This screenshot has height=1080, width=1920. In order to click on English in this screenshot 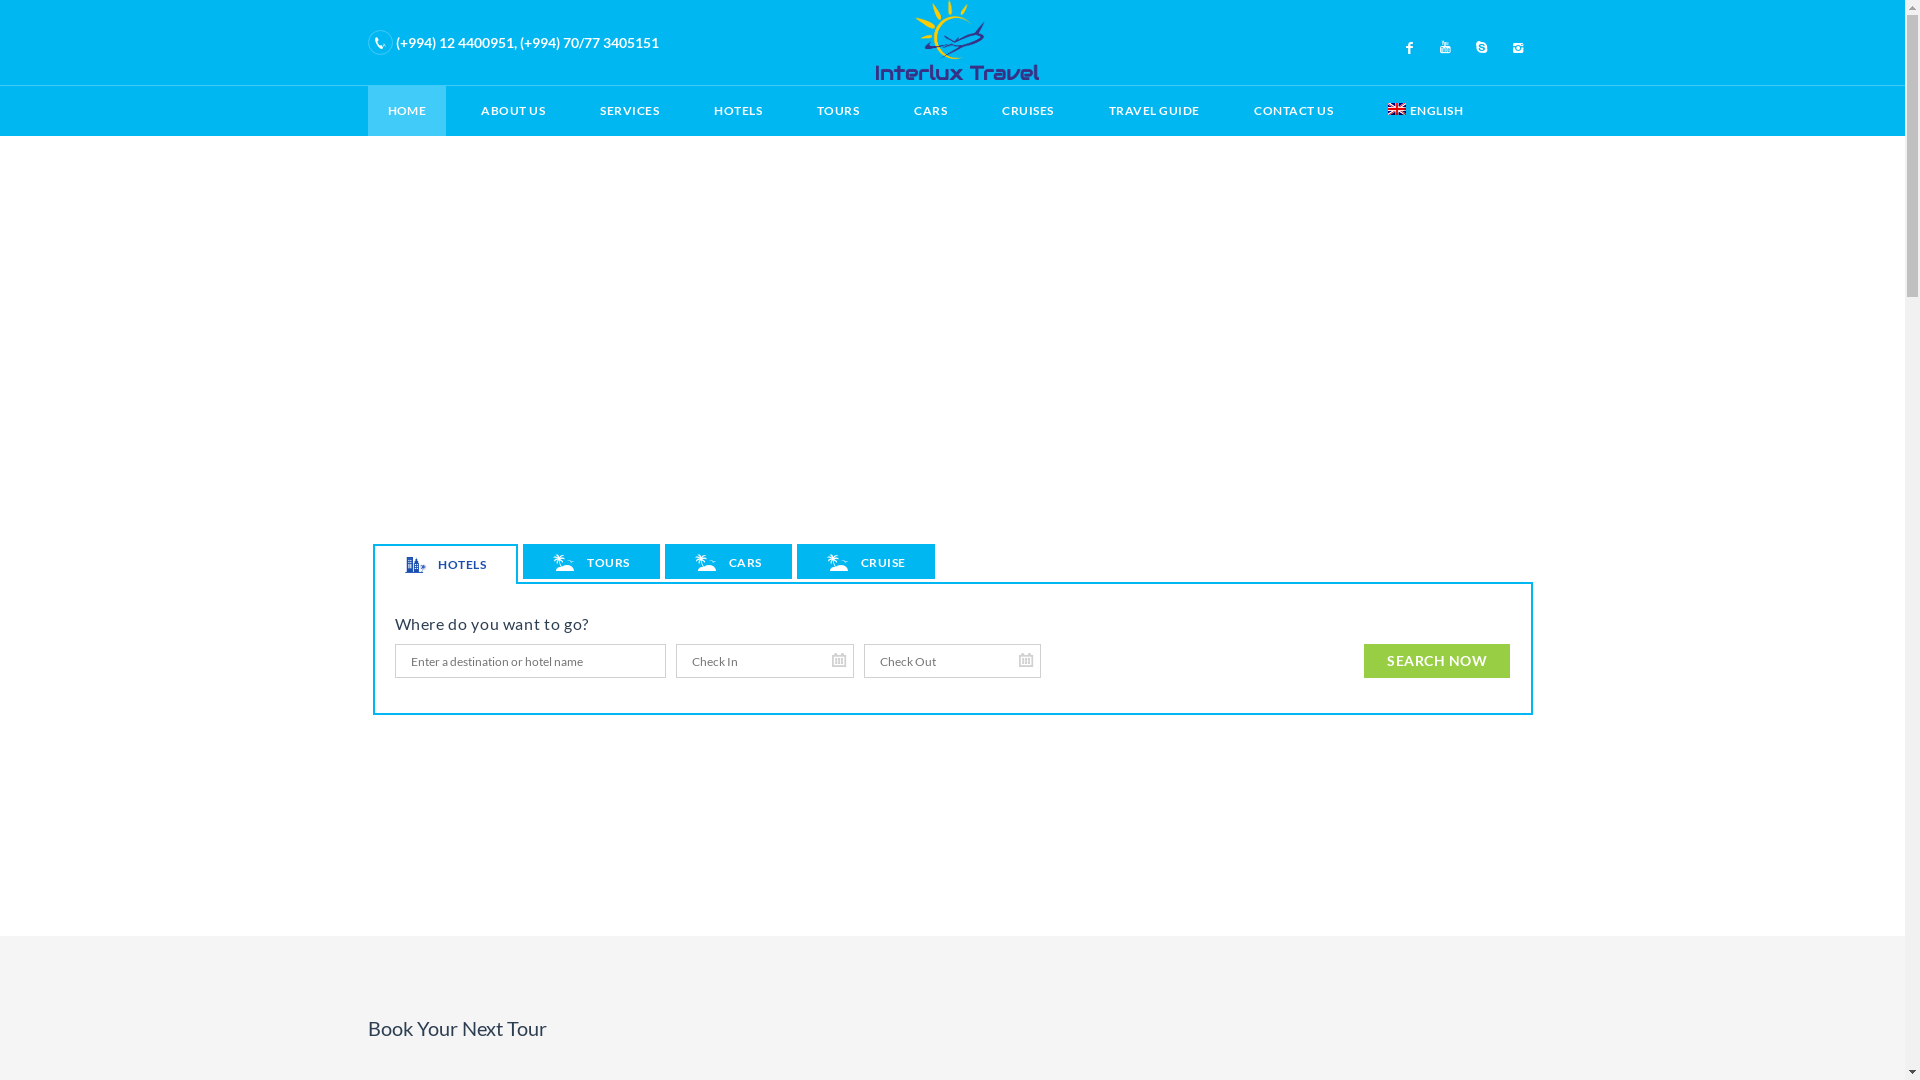, I will do `click(1397, 109)`.